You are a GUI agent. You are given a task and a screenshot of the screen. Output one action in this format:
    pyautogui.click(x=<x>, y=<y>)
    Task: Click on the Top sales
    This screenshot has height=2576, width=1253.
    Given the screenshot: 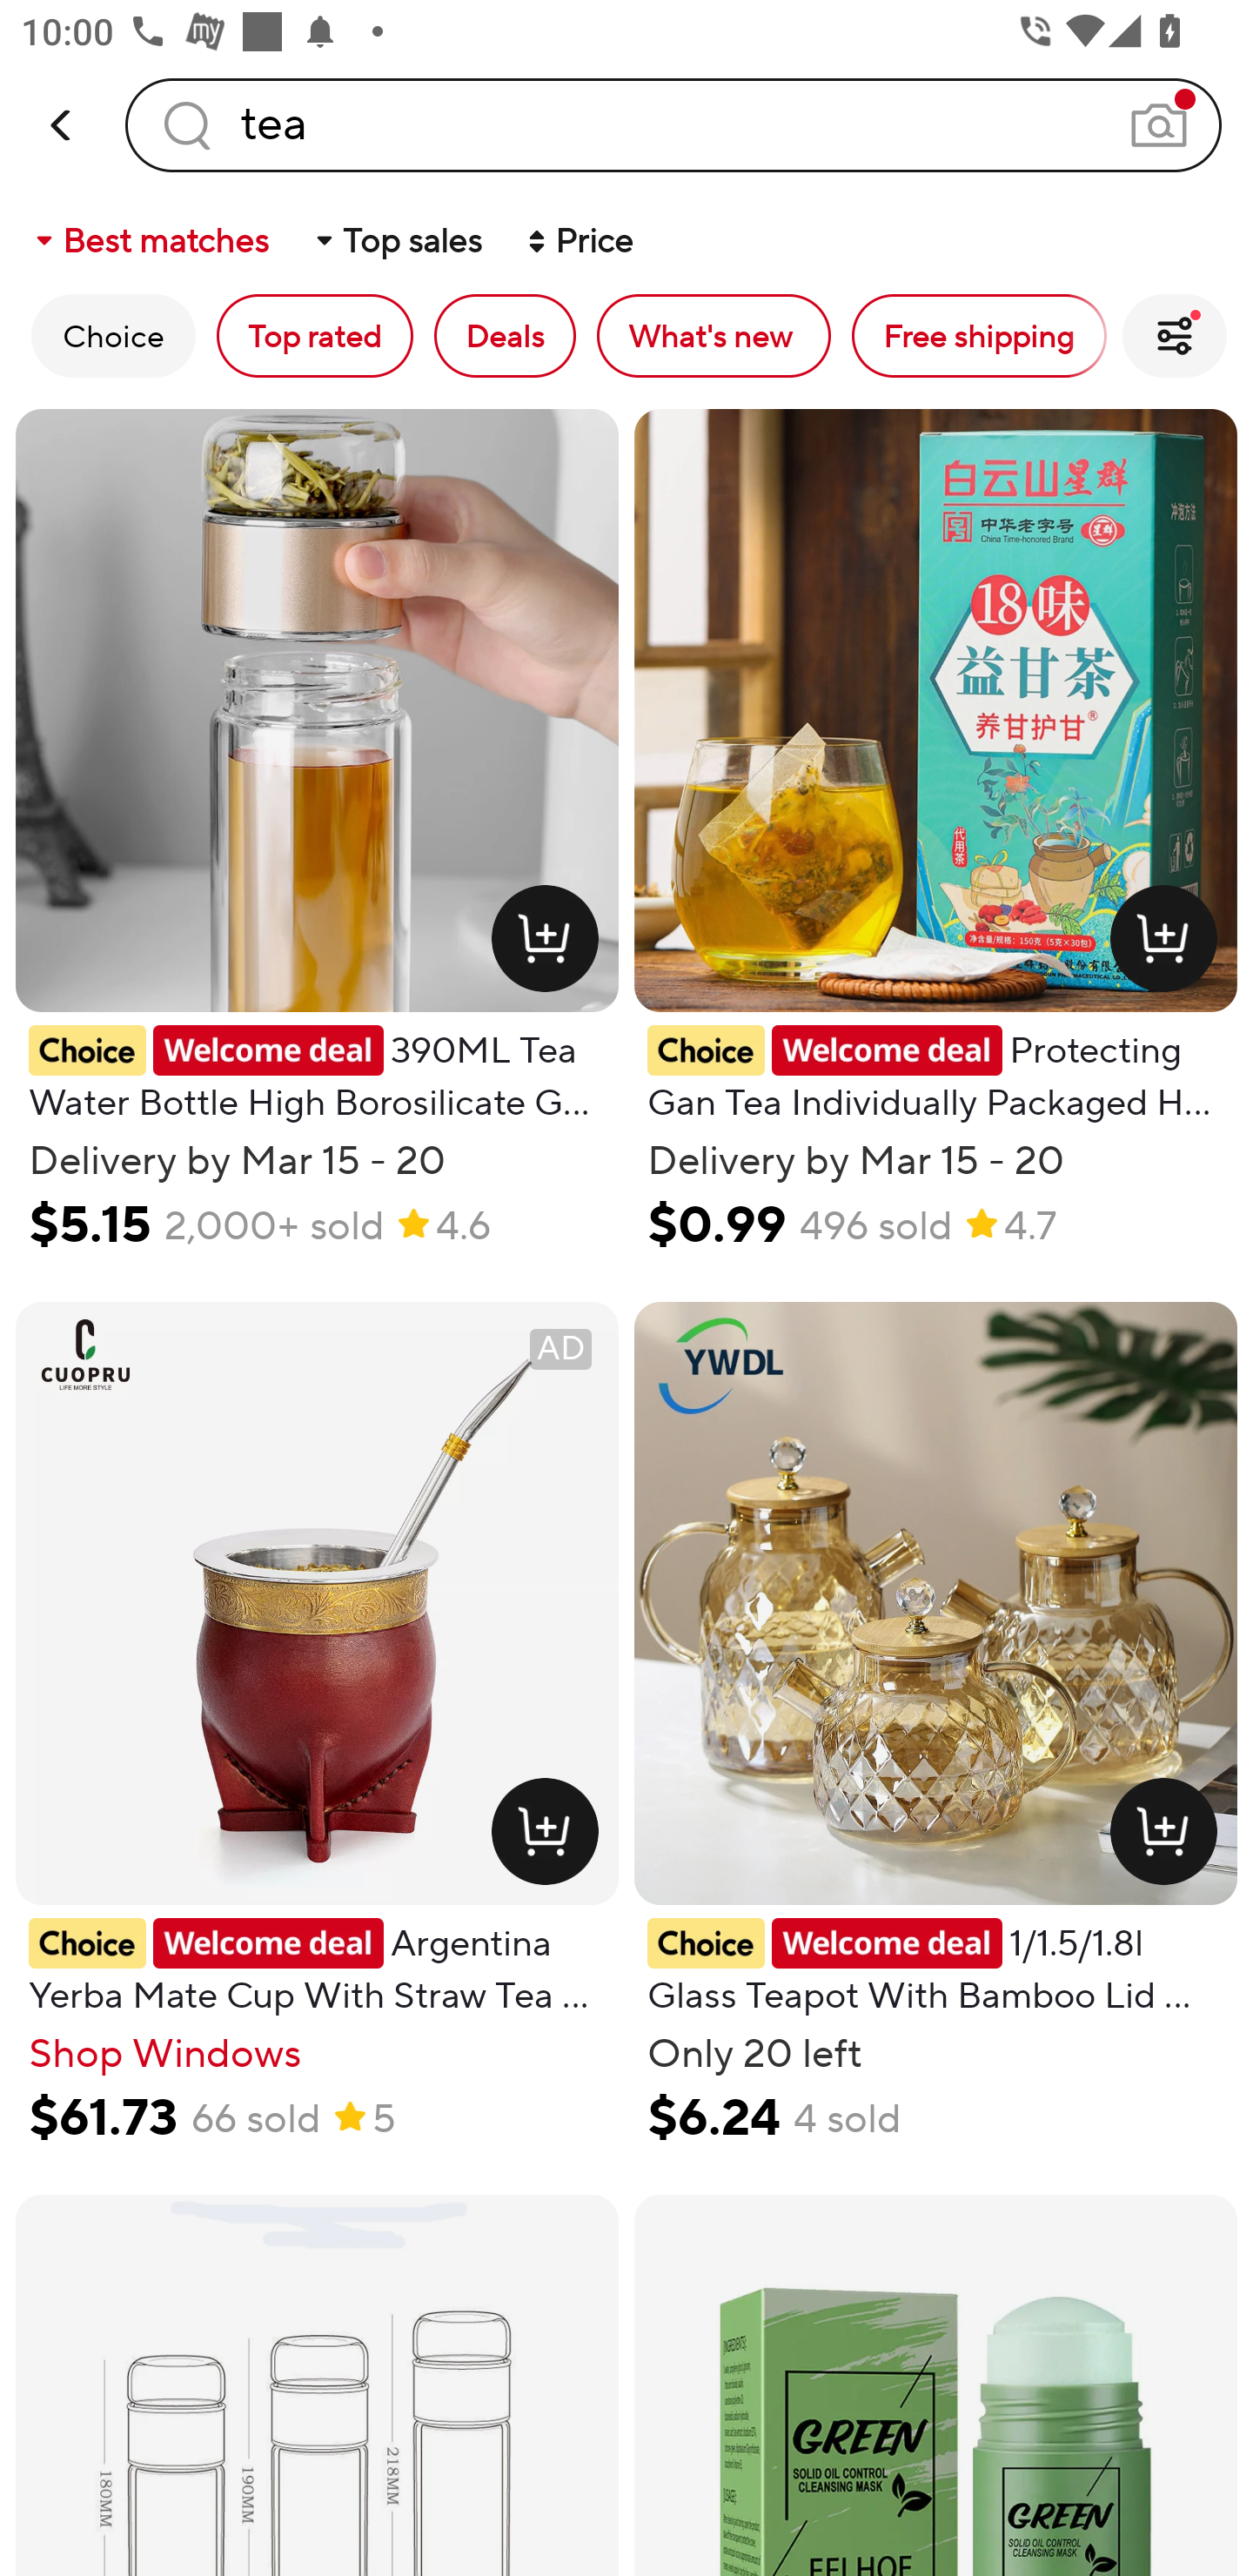 What is the action you would take?
    pyautogui.click(x=397, y=240)
    